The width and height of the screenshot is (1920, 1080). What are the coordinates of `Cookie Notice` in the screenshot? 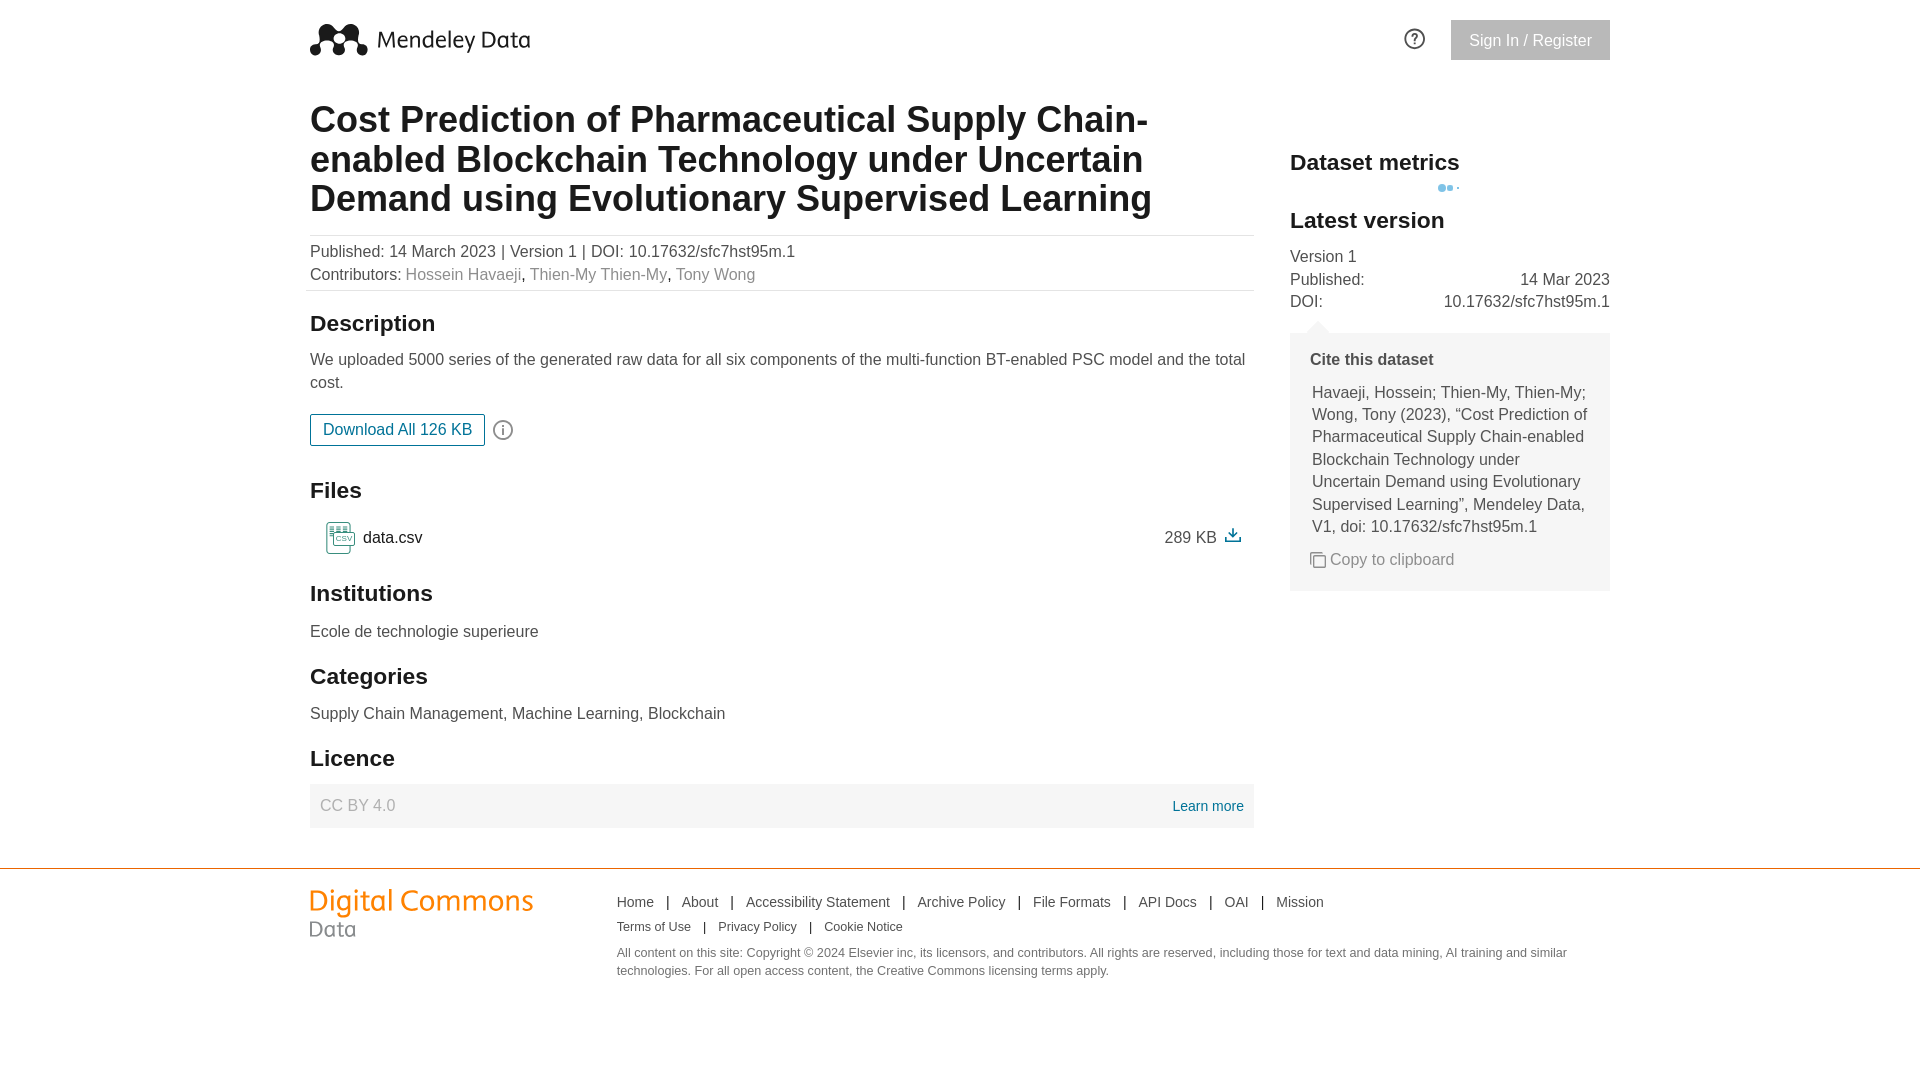 It's located at (818, 901).